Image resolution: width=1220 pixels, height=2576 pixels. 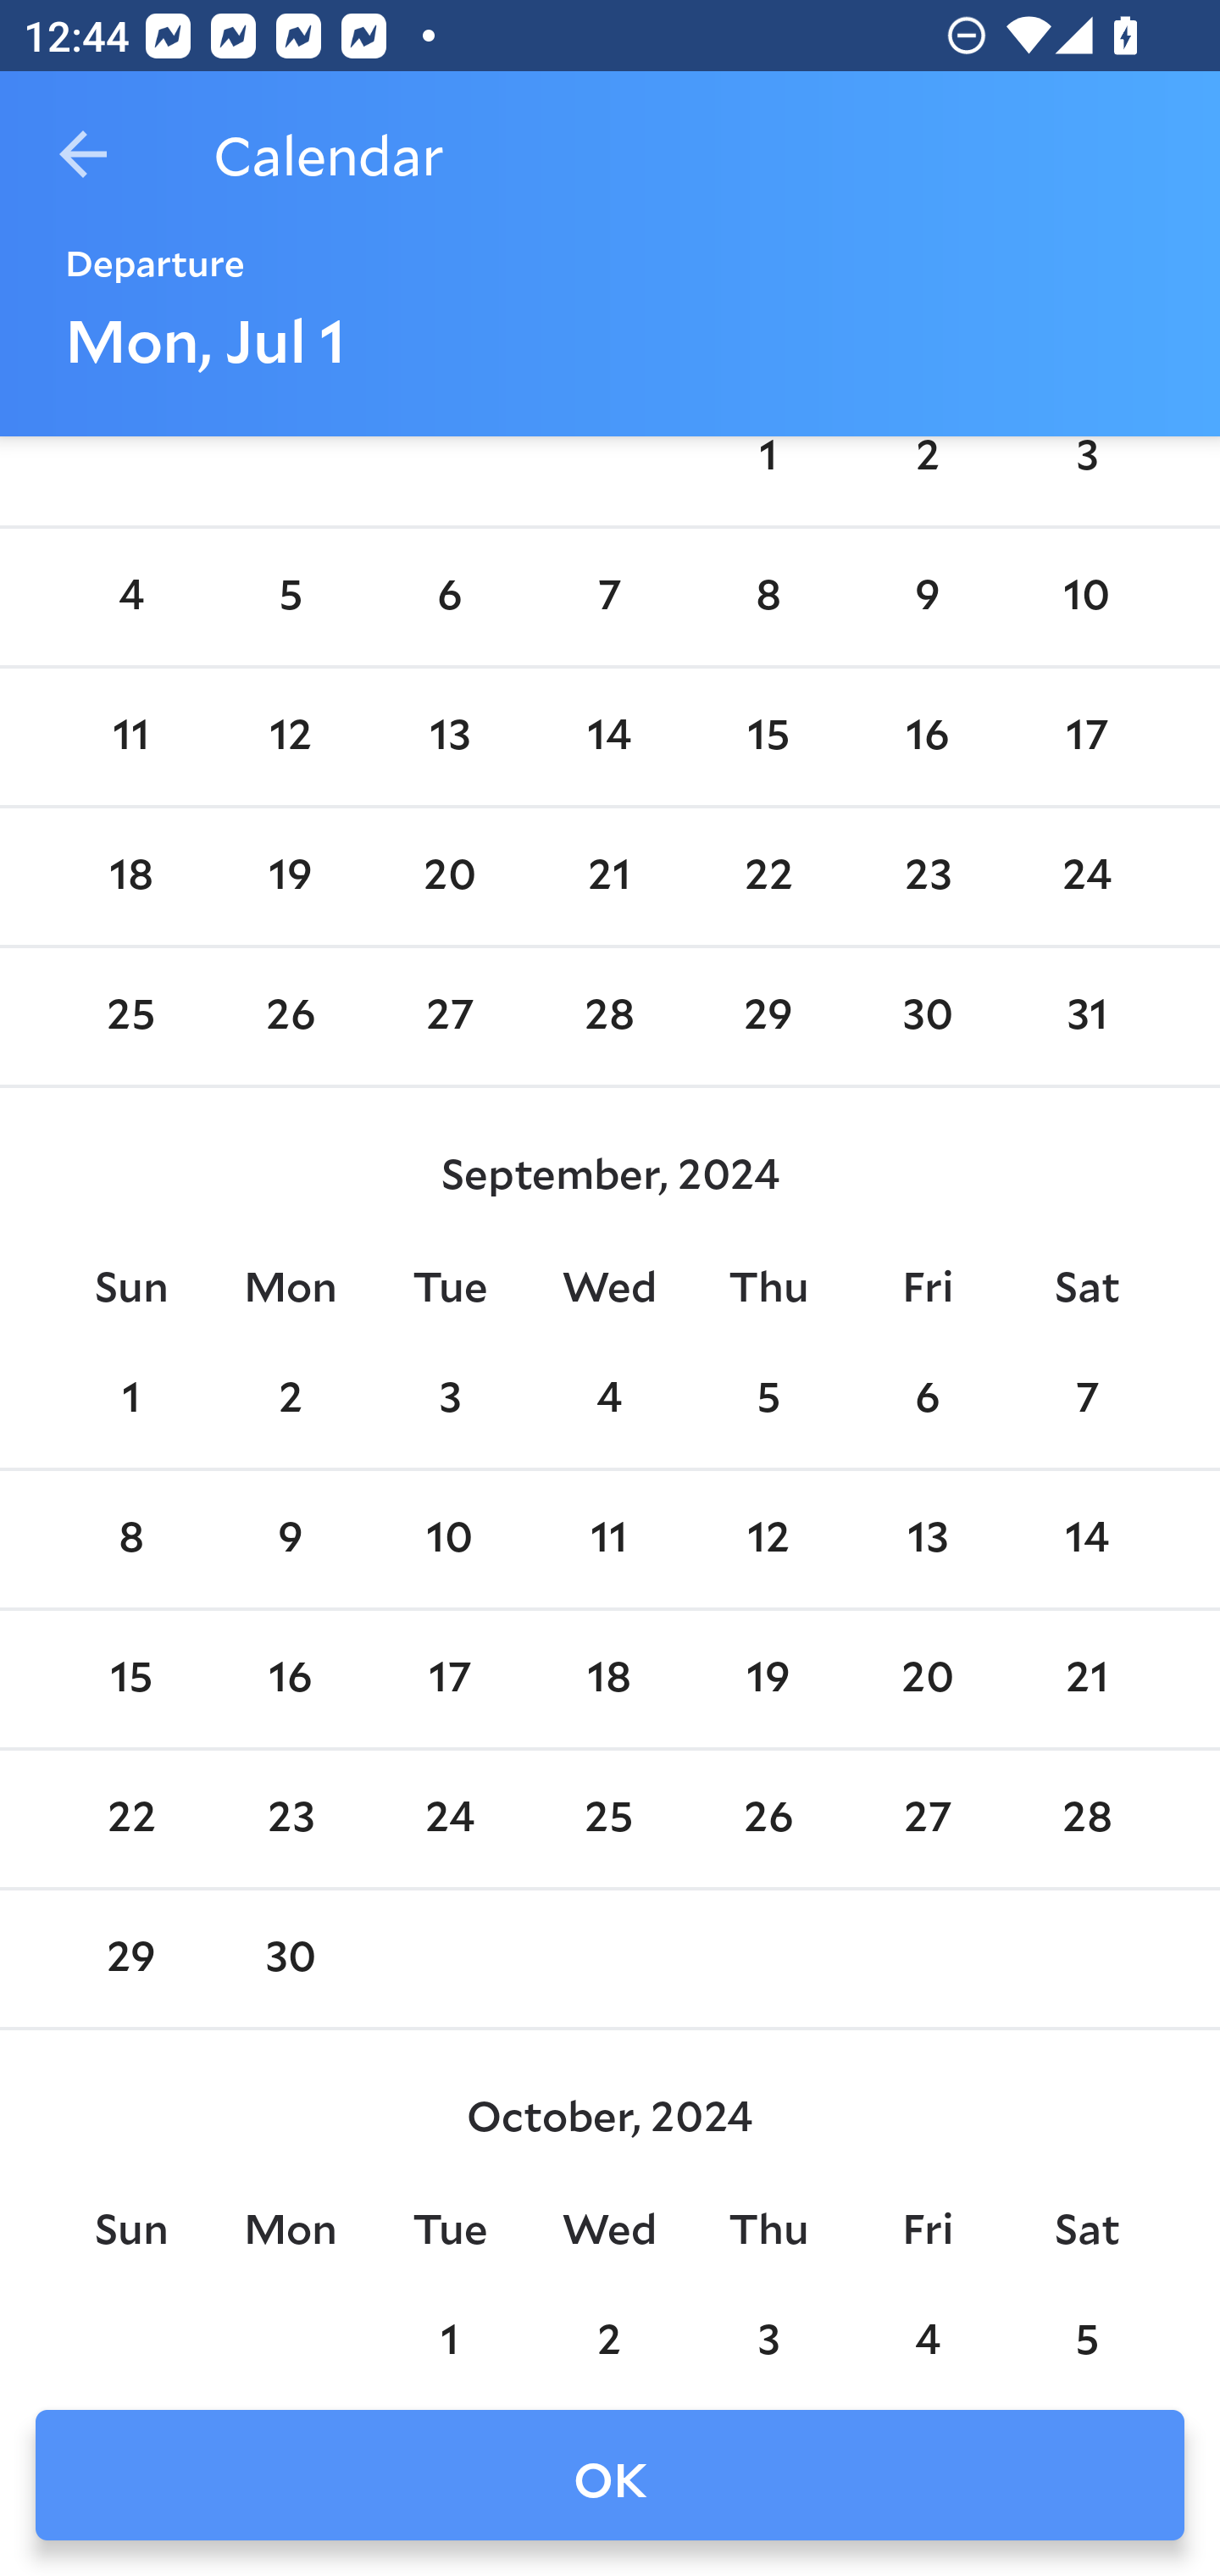 I want to click on 25, so click(x=609, y=1818).